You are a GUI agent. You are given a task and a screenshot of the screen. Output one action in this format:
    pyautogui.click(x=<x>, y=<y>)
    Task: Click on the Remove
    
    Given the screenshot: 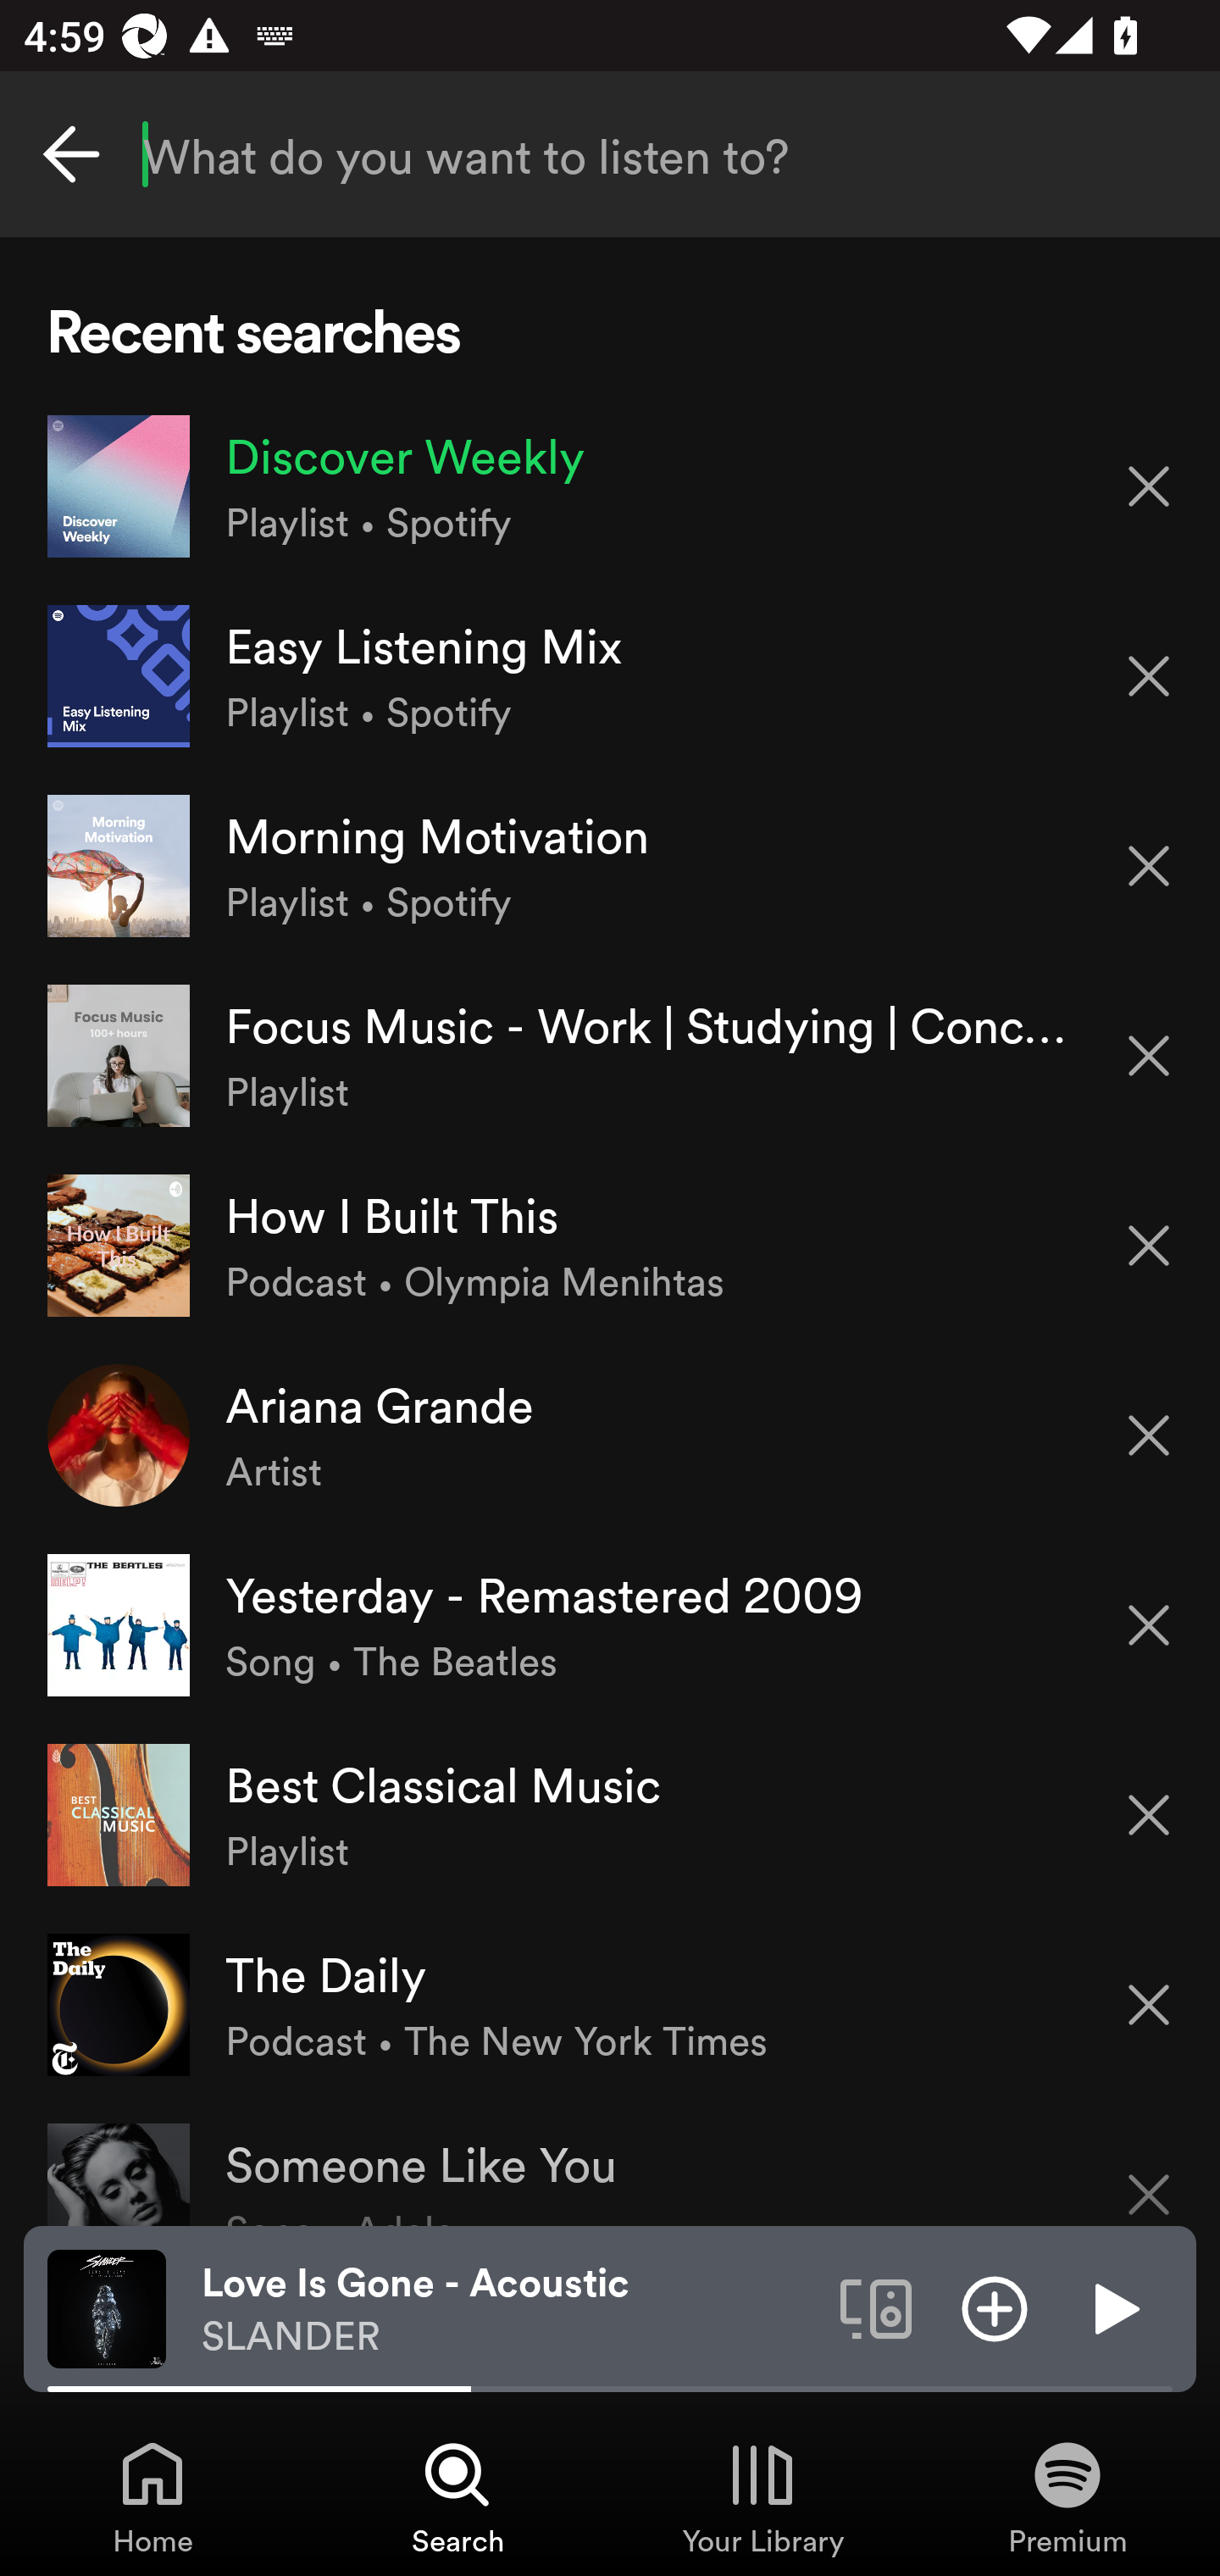 What is the action you would take?
    pyautogui.click(x=1149, y=2173)
    